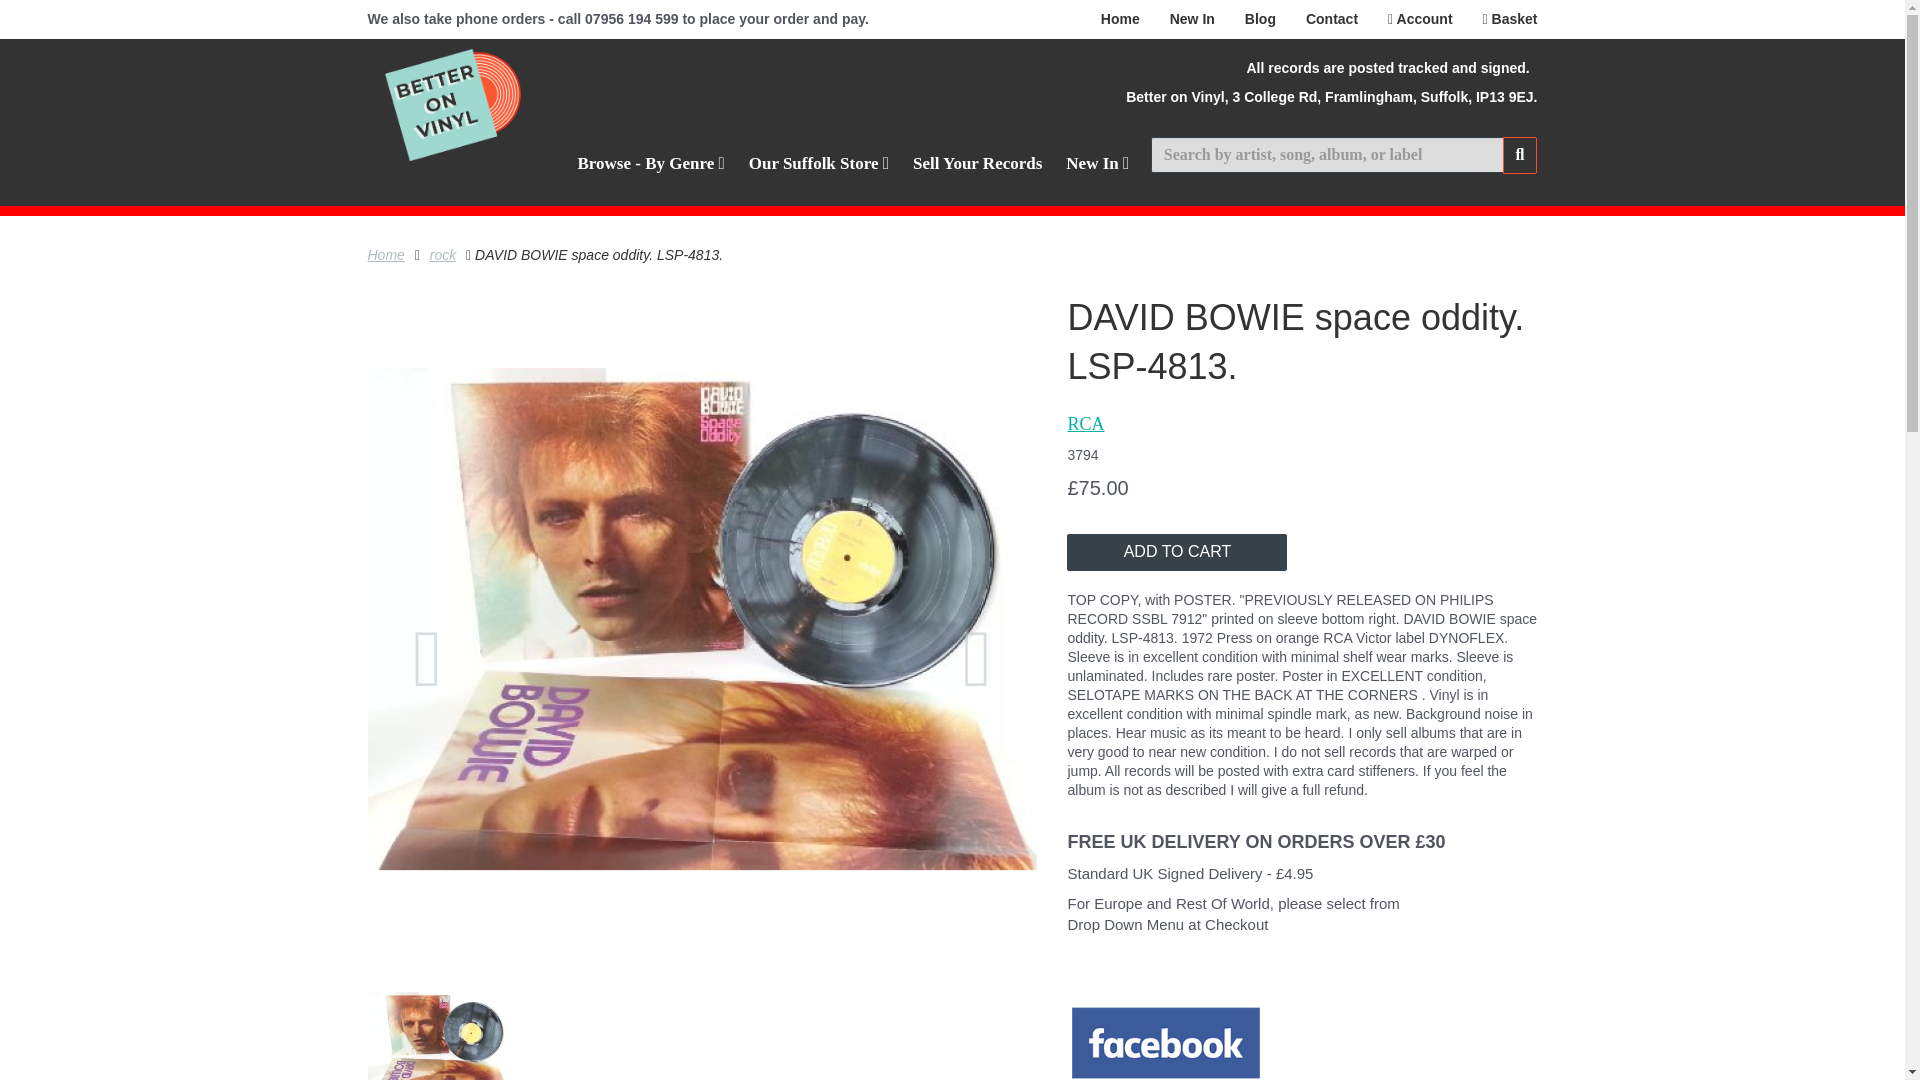 Image resolution: width=1920 pixels, height=1080 pixels. What do you see at coordinates (1510, 19) in the screenshot?
I see `Basket` at bounding box center [1510, 19].